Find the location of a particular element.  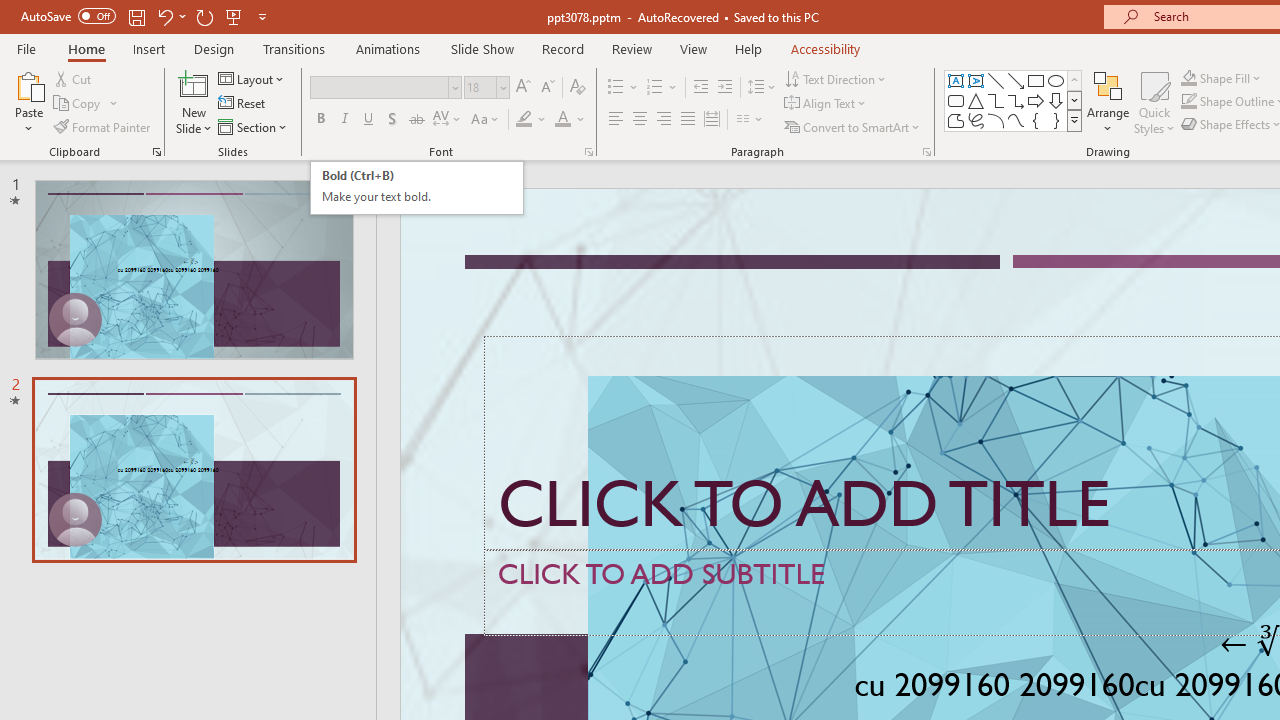

Font Size is located at coordinates (486, 88).